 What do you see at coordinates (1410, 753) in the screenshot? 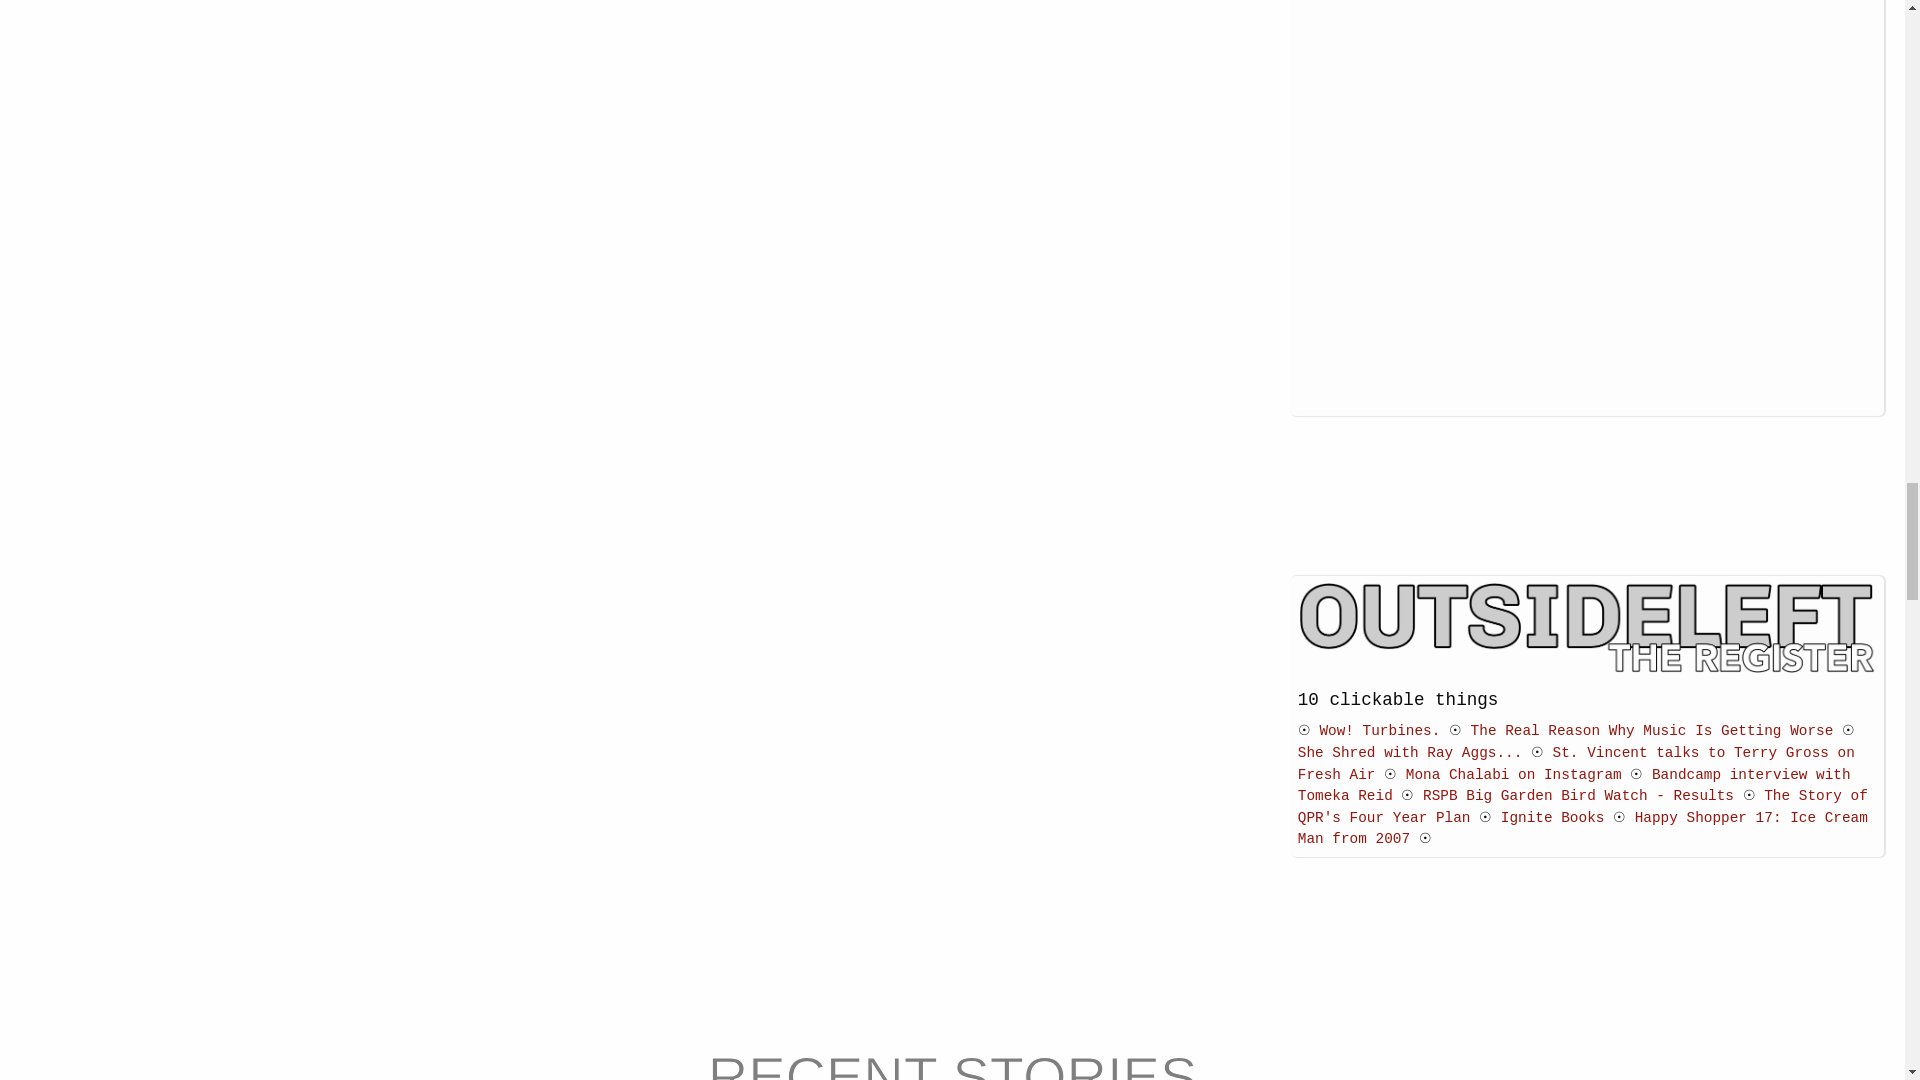
I see `She Shred with Ray Aggs...` at bounding box center [1410, 753].